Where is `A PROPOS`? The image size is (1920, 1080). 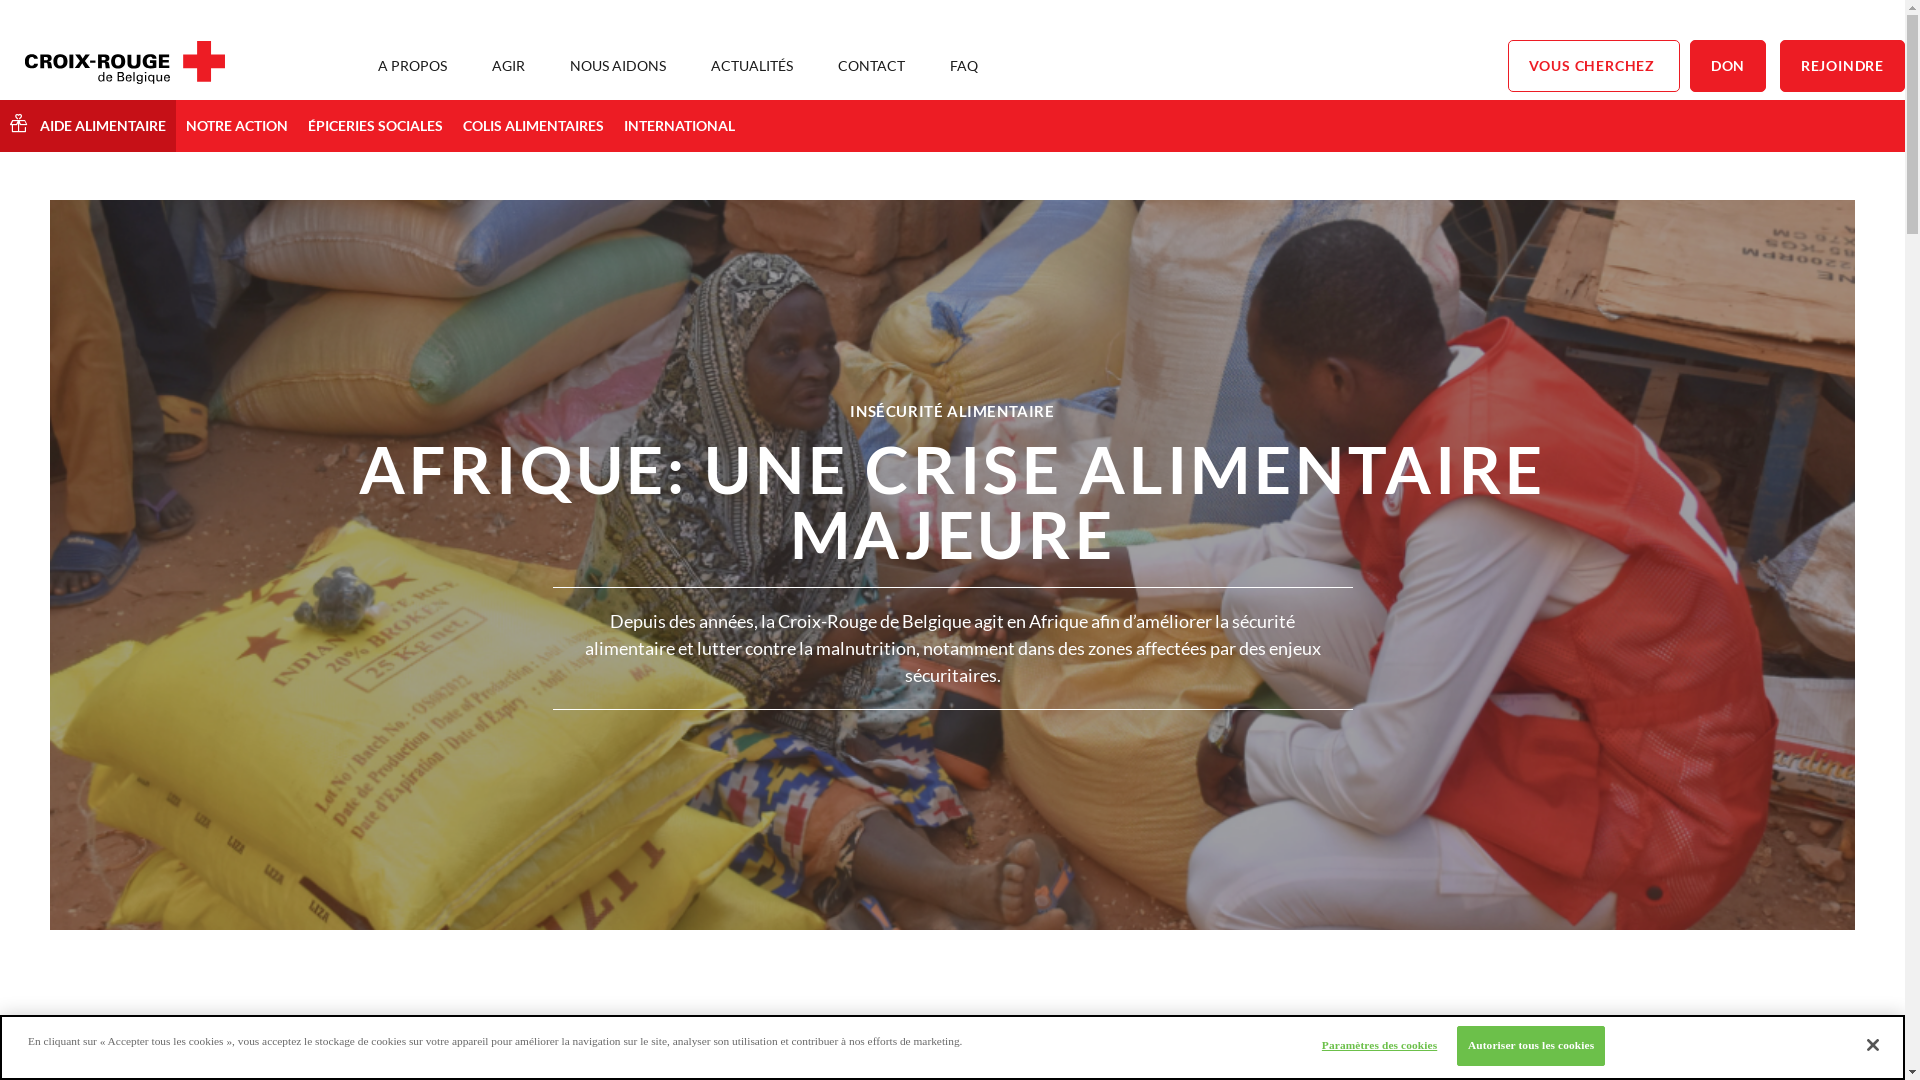
A PROPOS is located at coordinates (412, 66).